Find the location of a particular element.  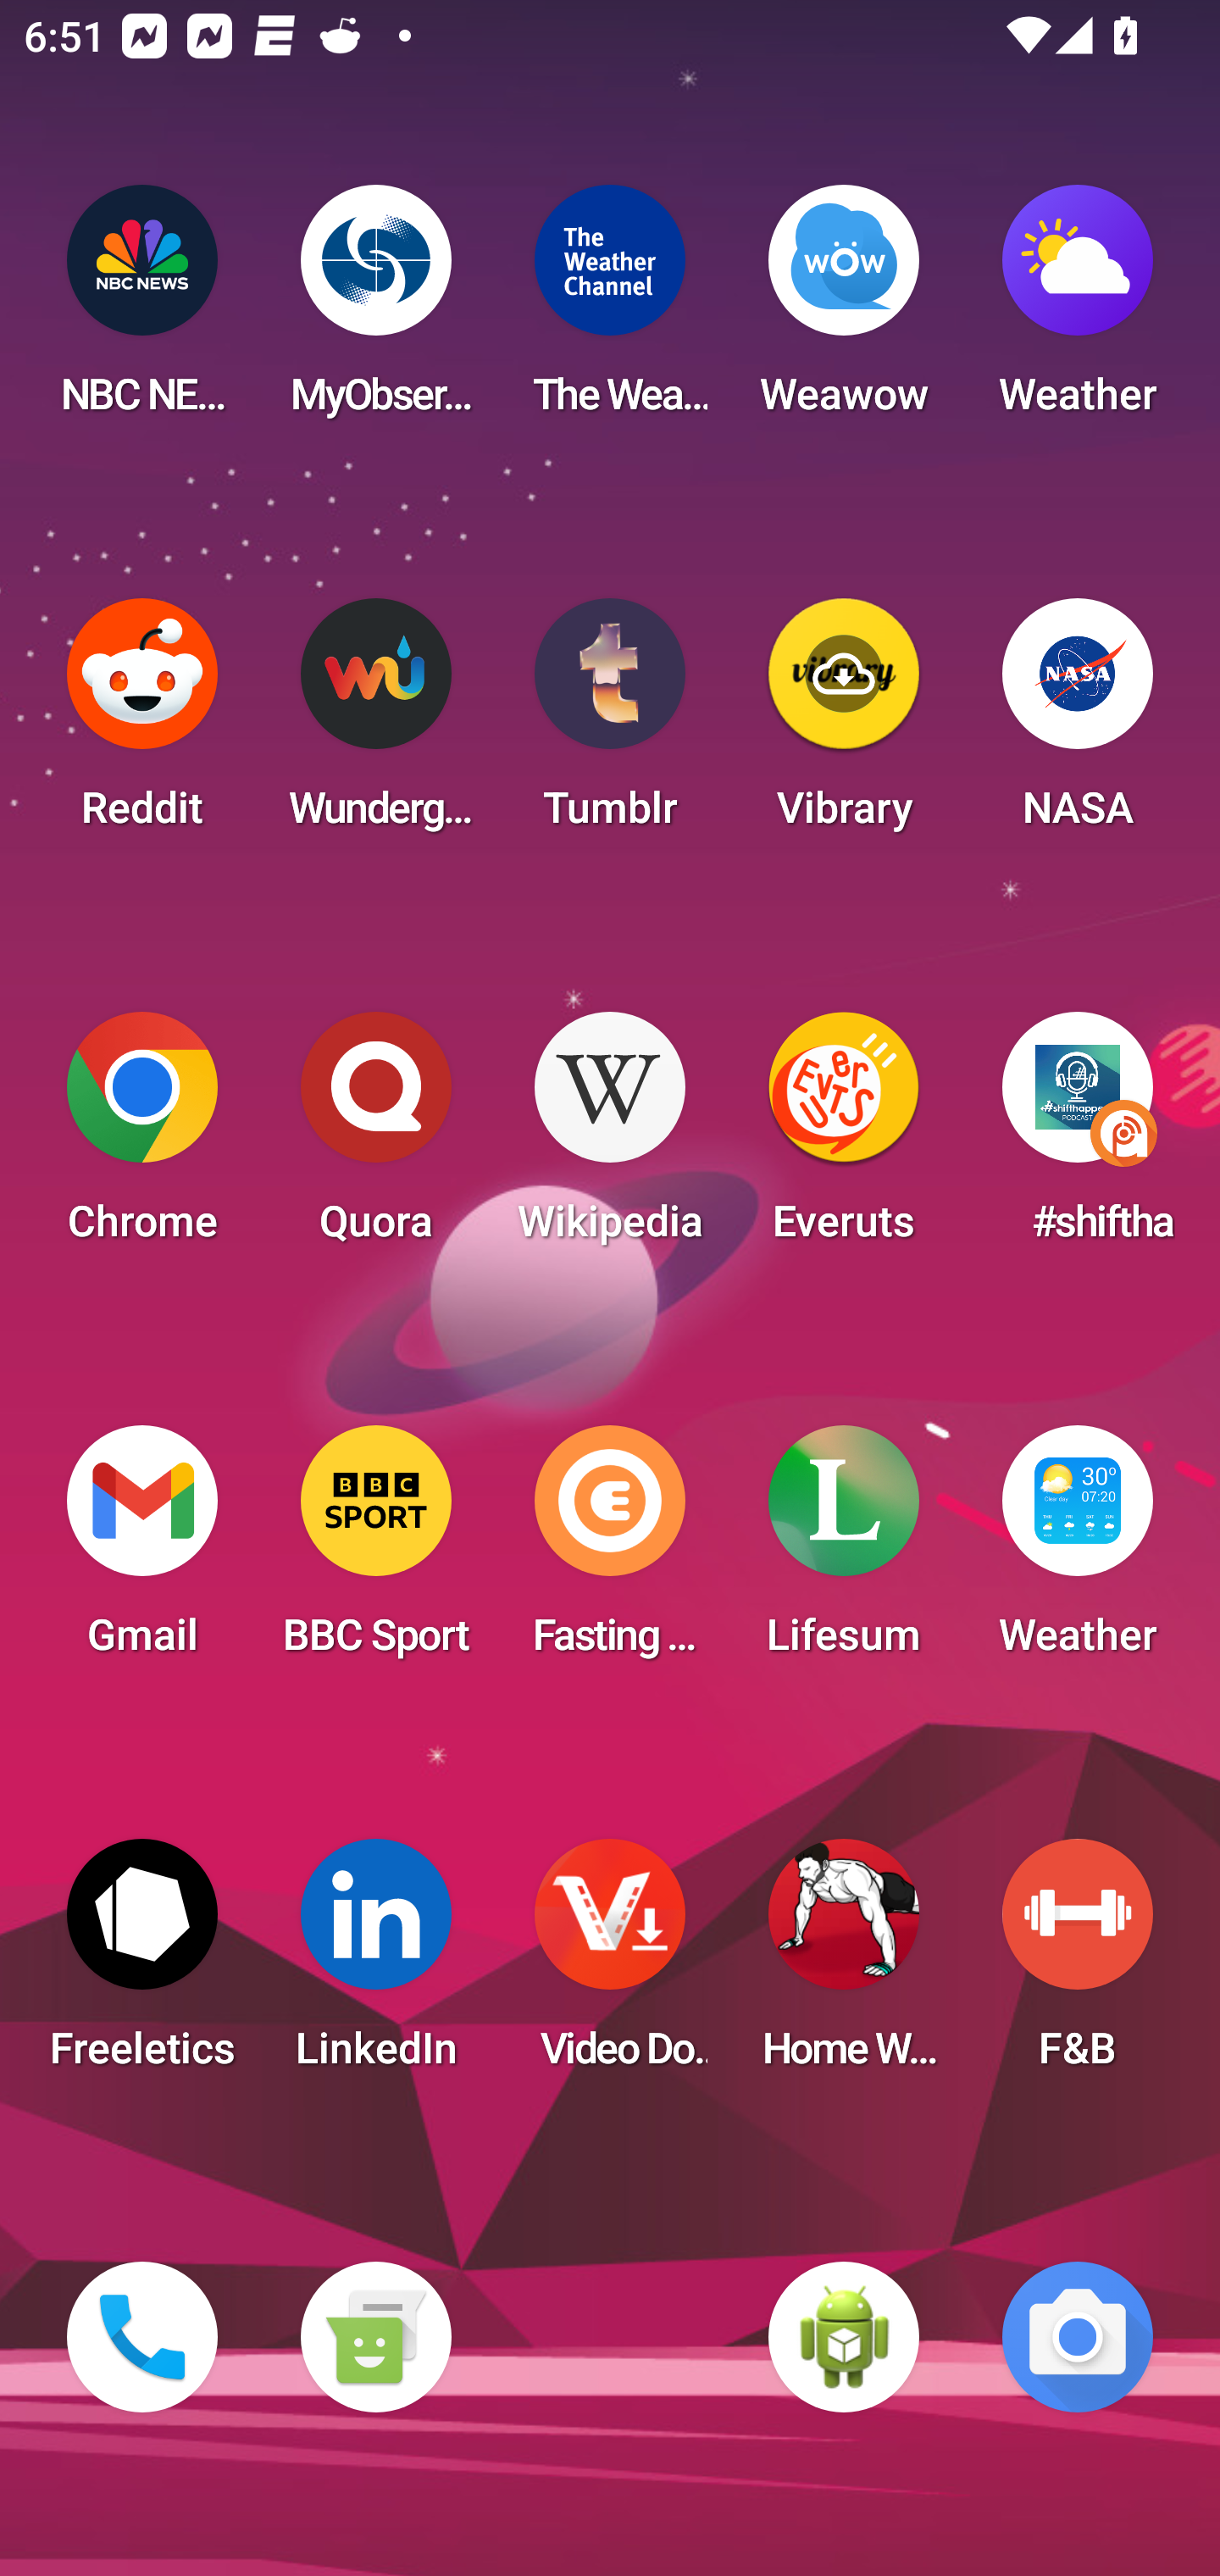

#shifthappens in the Digital Workplace Podcast is located at coordinates (1078, 1137).